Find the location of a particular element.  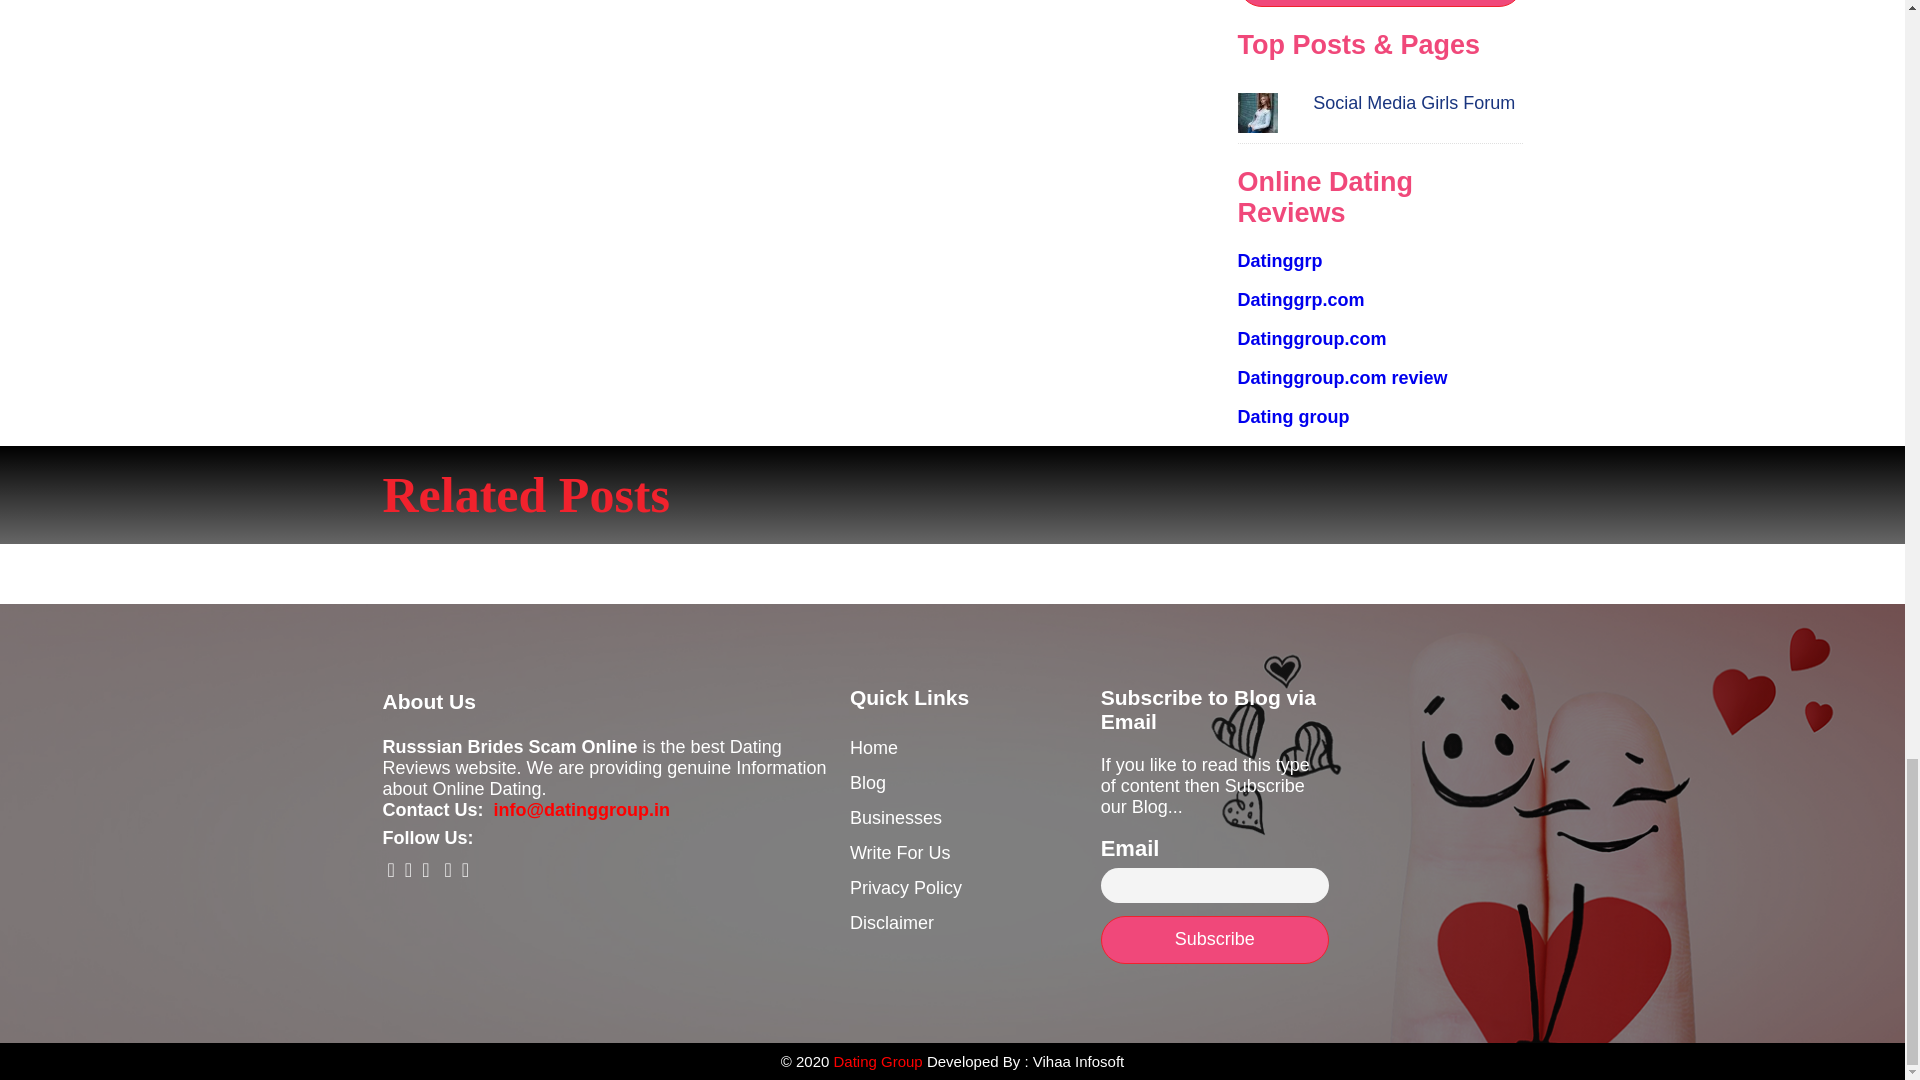

Subscribe is located at coordinates (1214, 940).